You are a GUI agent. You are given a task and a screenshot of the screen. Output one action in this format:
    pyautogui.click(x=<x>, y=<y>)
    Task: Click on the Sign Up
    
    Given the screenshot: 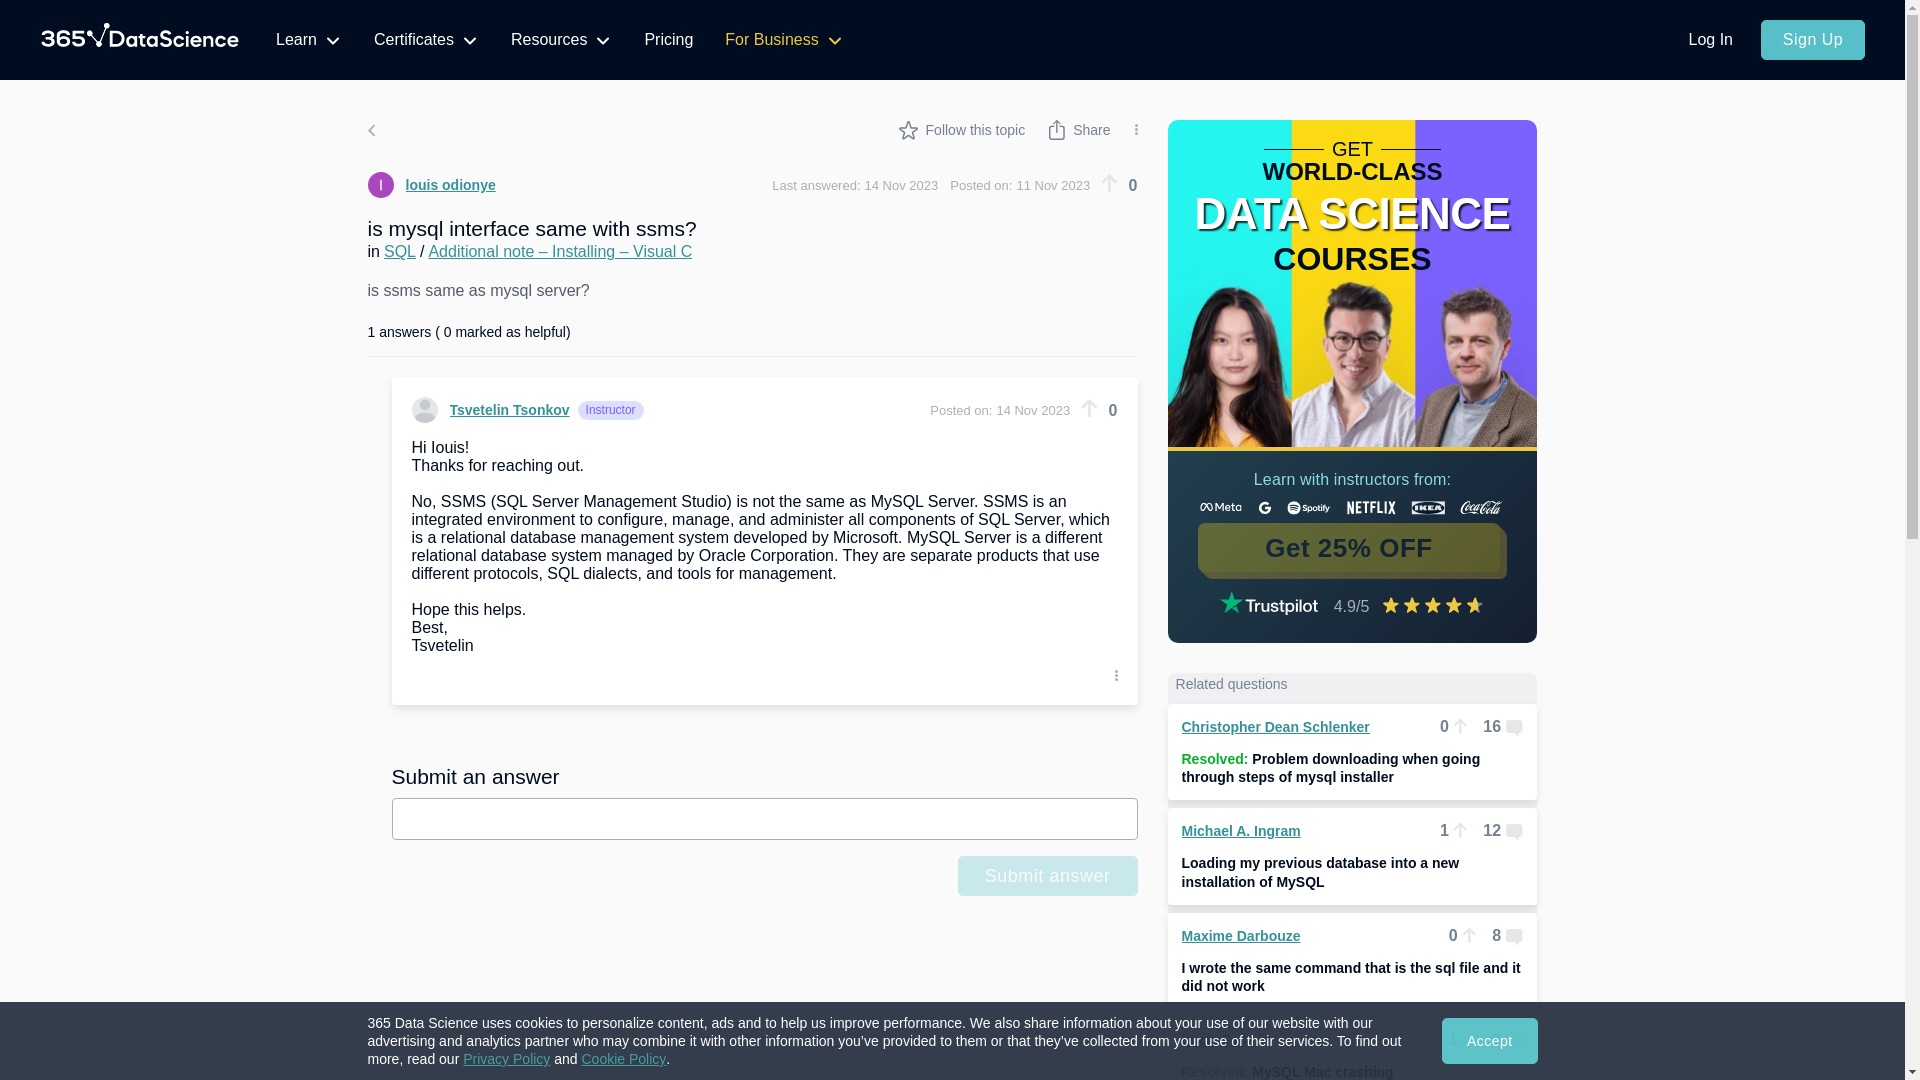 What is the action you would take?
    pyautogui.click(x=1812, y=40)
    